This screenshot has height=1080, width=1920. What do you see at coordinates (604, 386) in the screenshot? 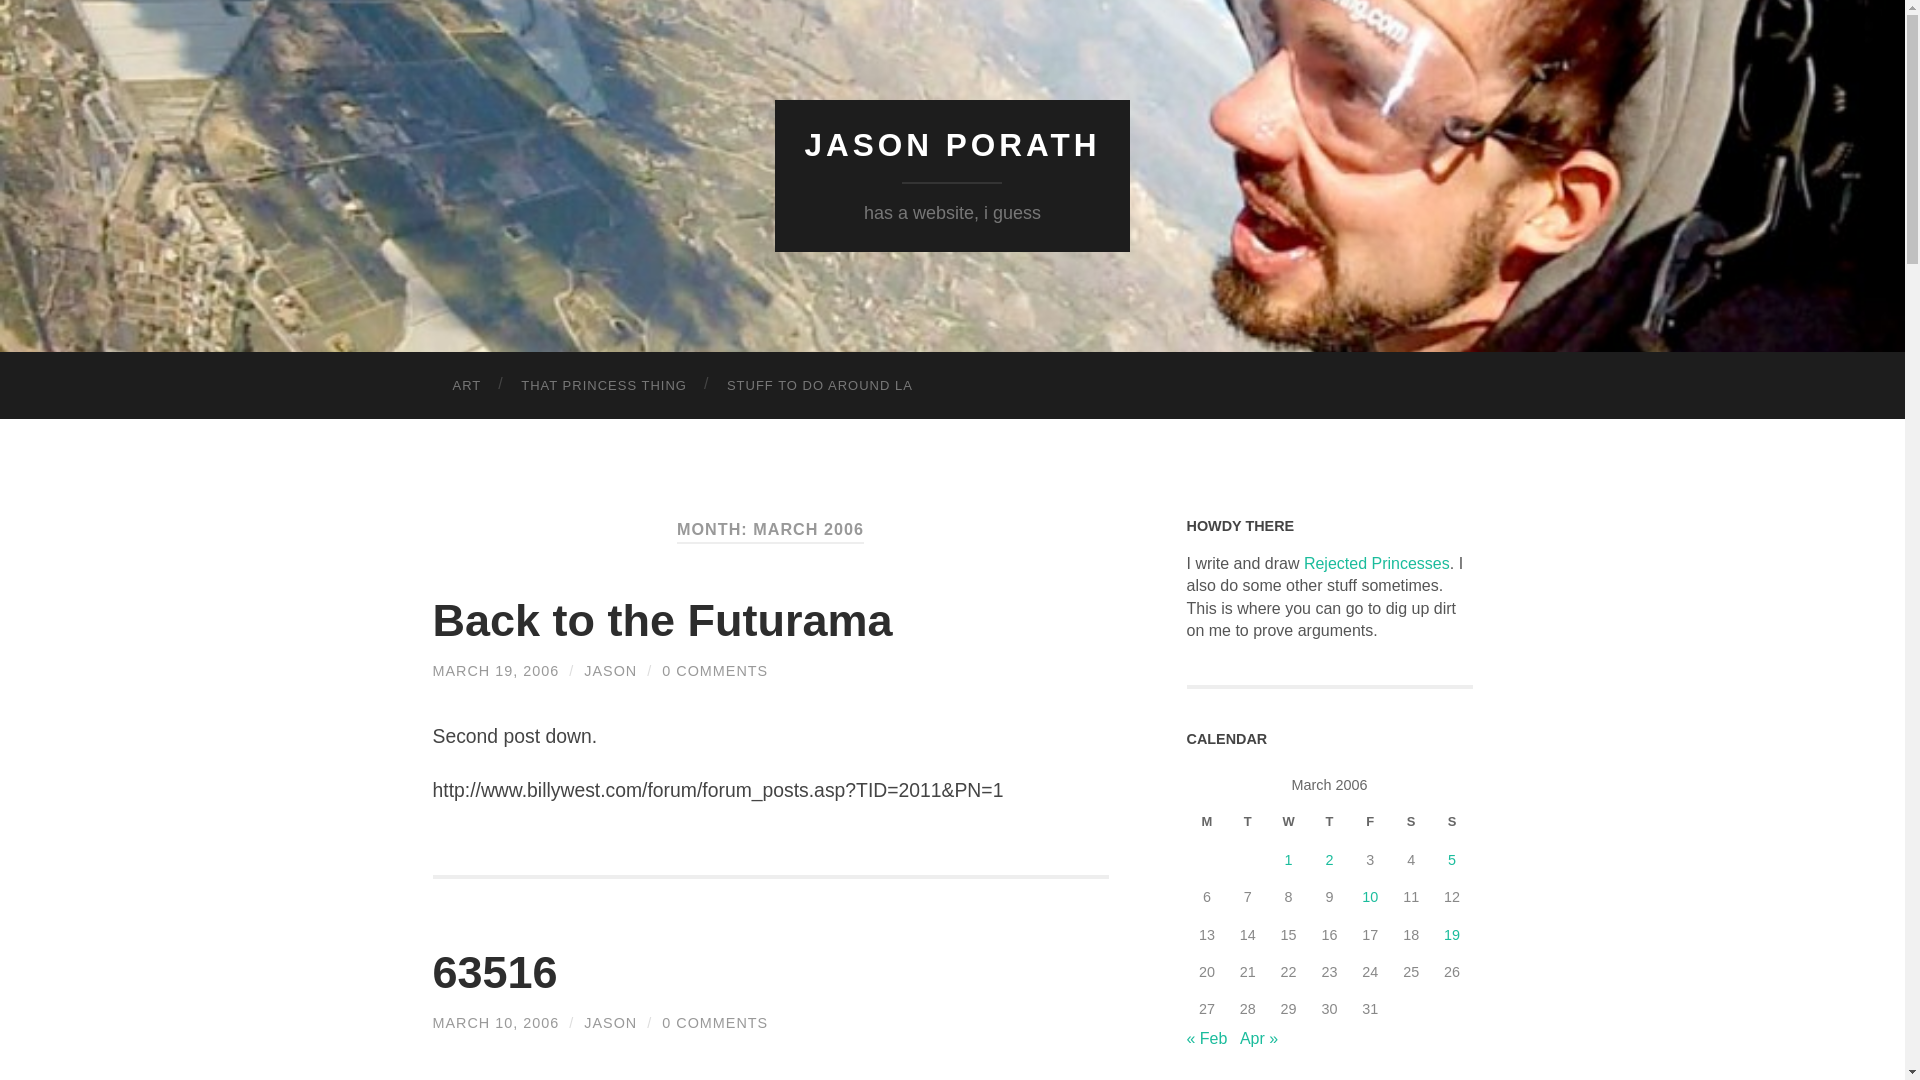
I see `THAT PRINCESS THING` at bounding box center [604, 386].